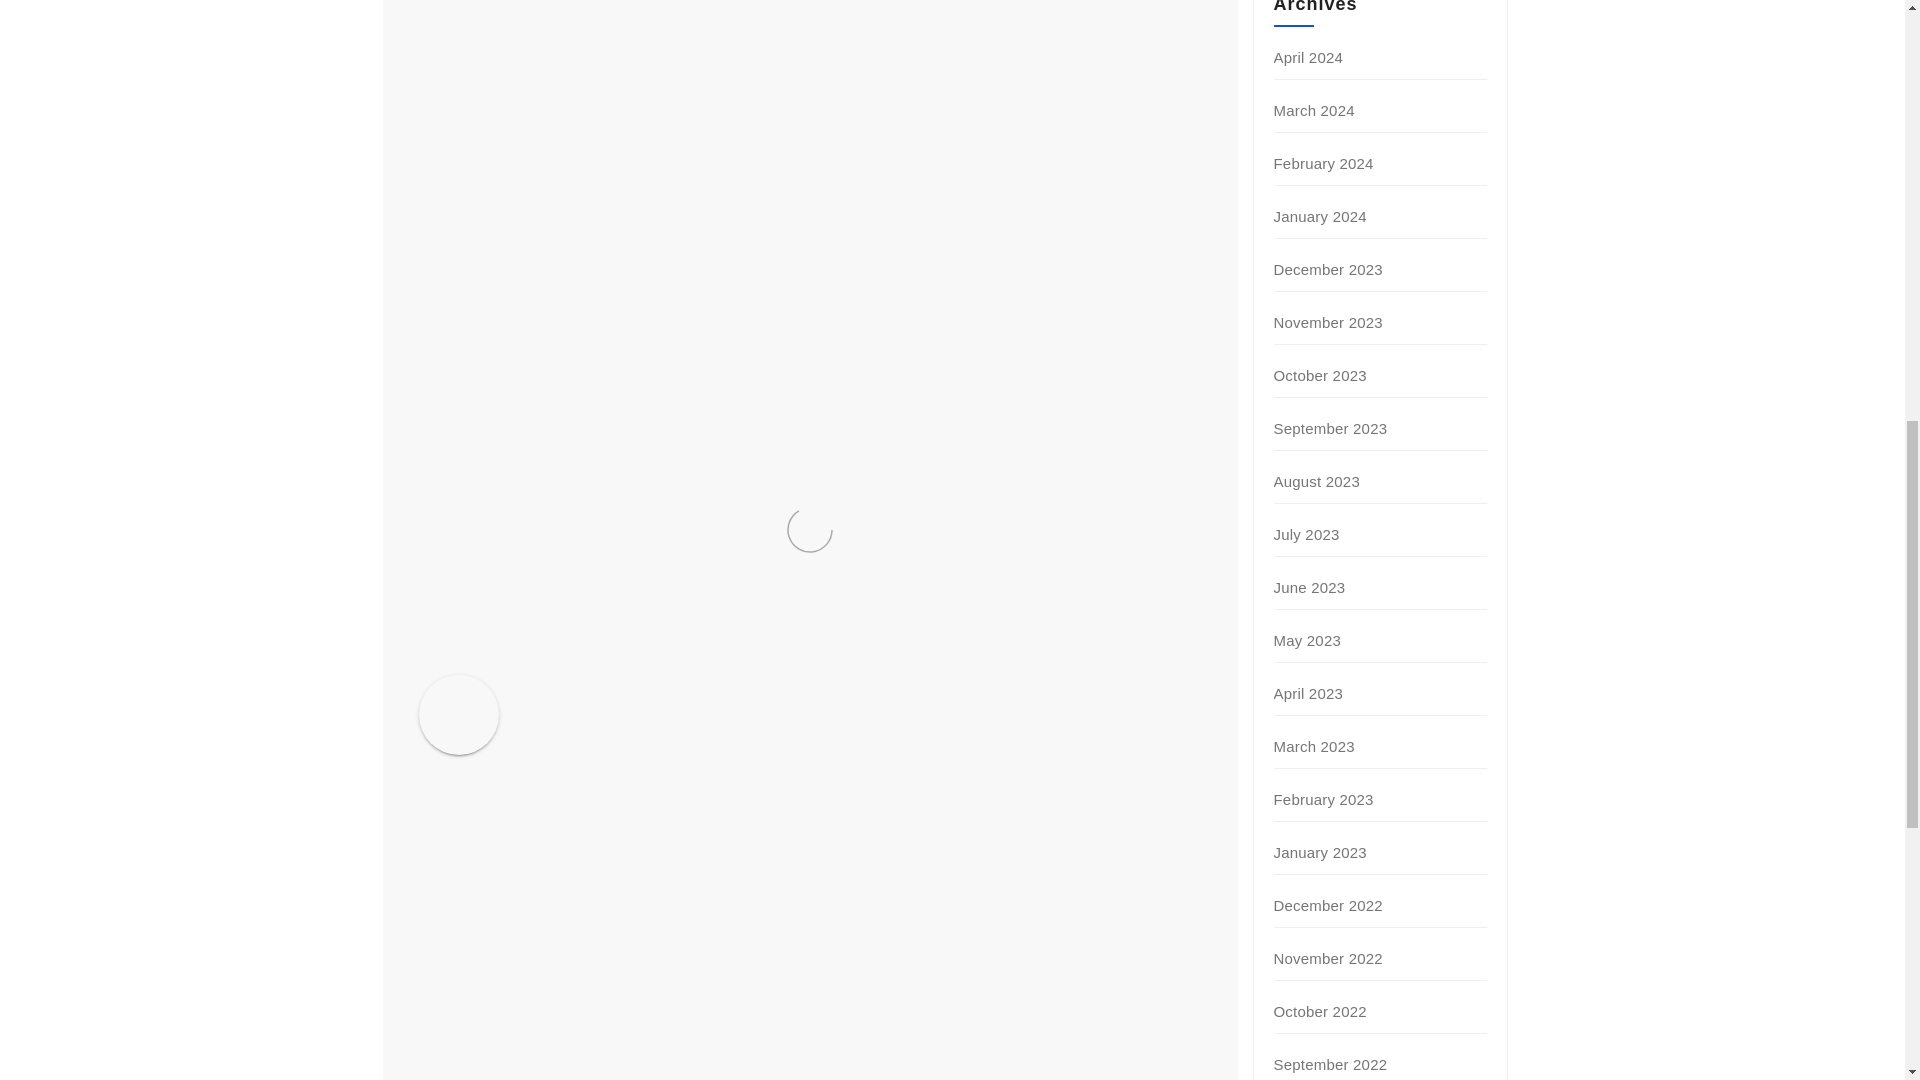 This screenshot has width=1920, height=1080. What do you see at coordinates (1307, 534) in the screenshot?
I see `July 2023` at bounding box center [1307, 534].